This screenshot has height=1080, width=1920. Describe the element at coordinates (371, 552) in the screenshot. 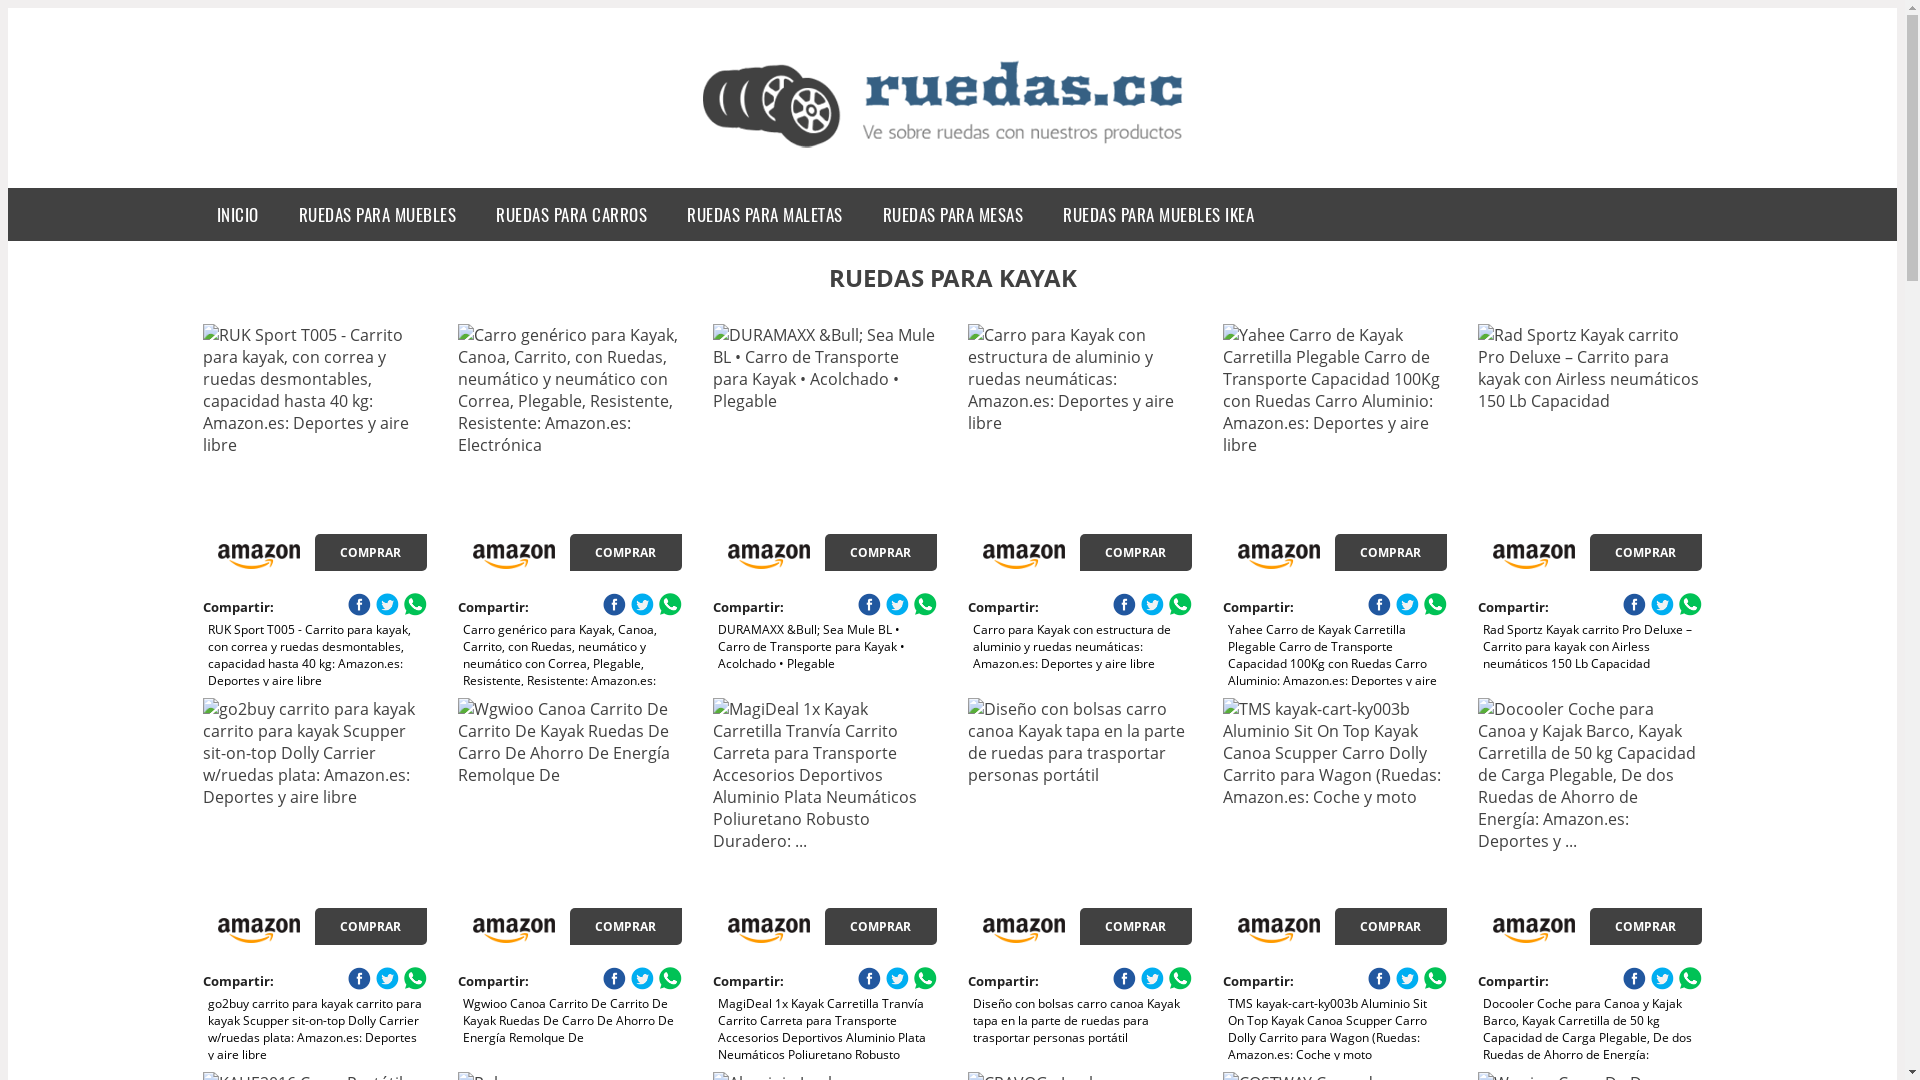

I see `COMPRAR` at that location.